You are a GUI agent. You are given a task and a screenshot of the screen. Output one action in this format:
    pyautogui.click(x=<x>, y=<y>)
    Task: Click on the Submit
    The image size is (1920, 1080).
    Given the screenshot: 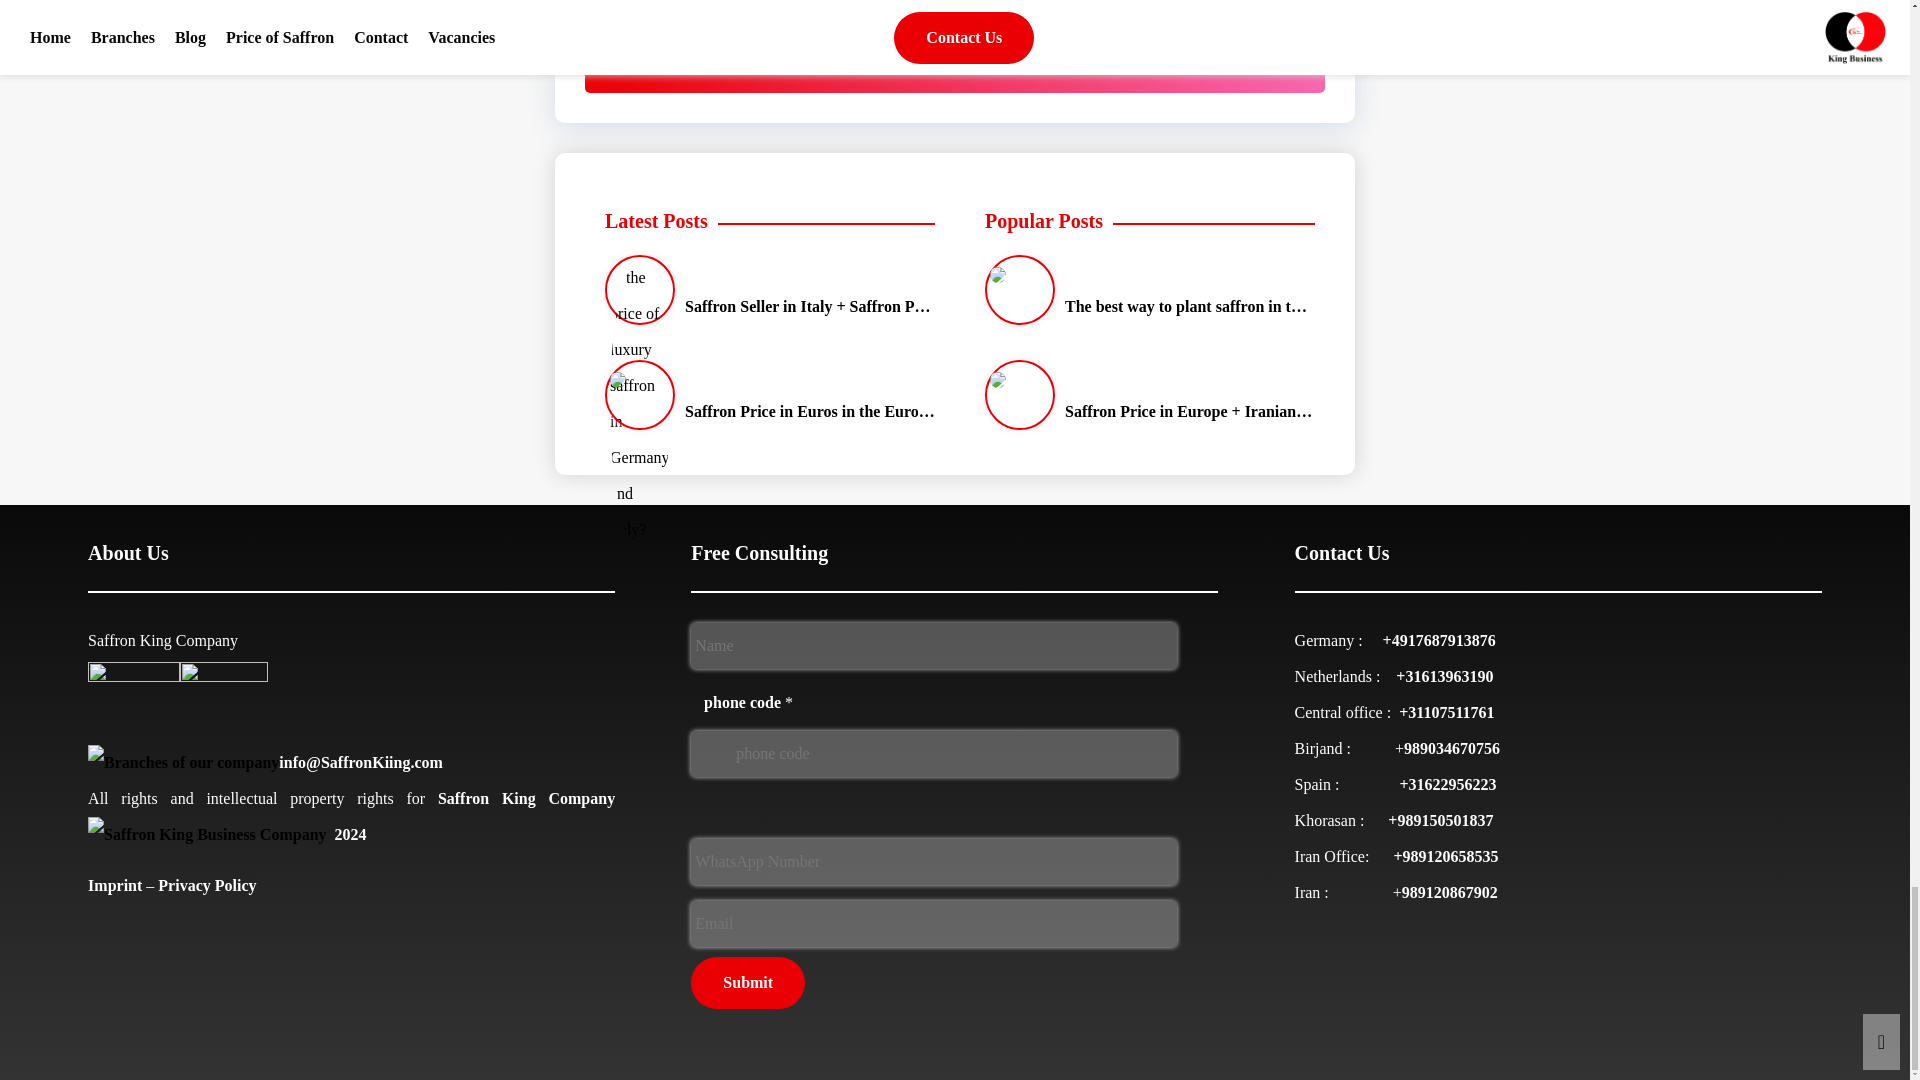 What is the action you would take?
    pyautogui.click(x=748, y=982)
    